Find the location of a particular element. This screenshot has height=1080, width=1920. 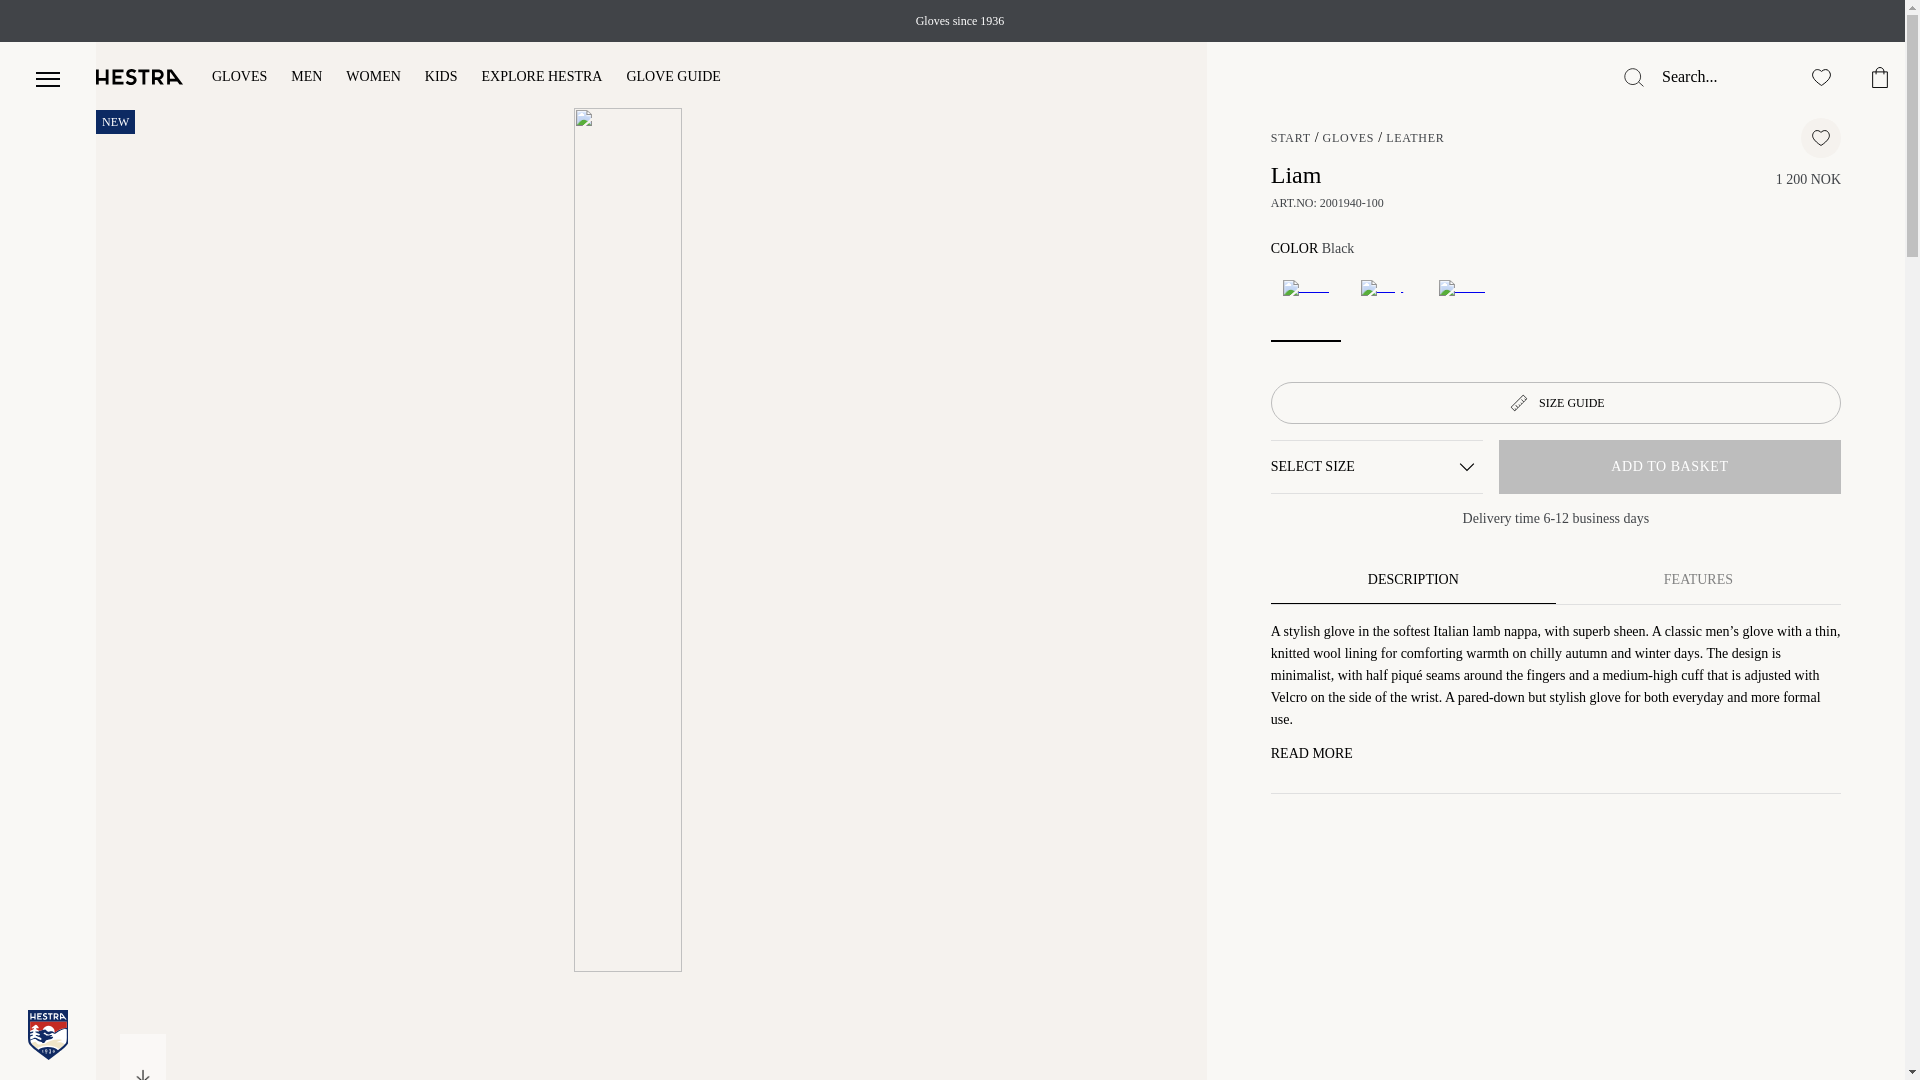

Image displaying the Hestra logotype is located at coordinates (140, 76).